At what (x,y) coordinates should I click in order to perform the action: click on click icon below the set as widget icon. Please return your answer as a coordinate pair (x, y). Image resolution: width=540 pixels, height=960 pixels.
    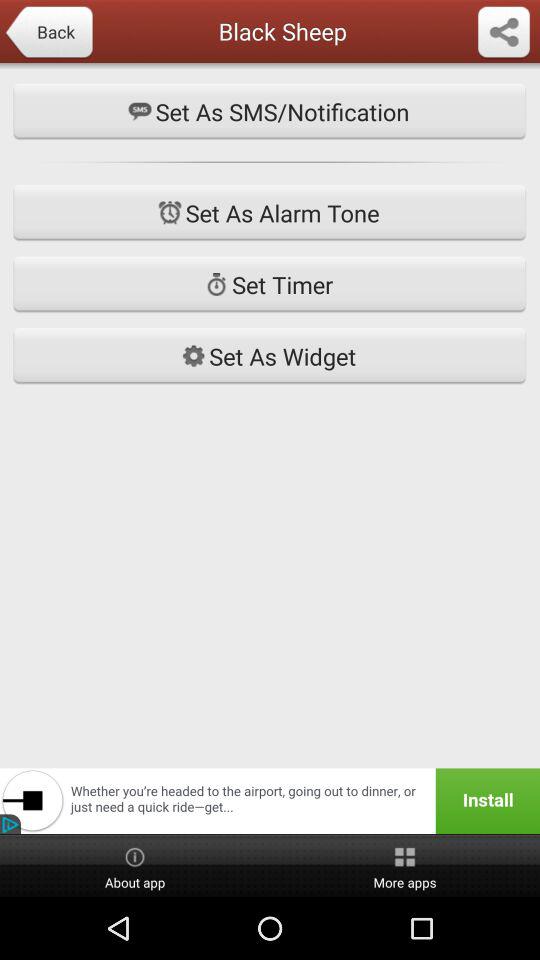
    Looking at the image, I should click on (270, 800).